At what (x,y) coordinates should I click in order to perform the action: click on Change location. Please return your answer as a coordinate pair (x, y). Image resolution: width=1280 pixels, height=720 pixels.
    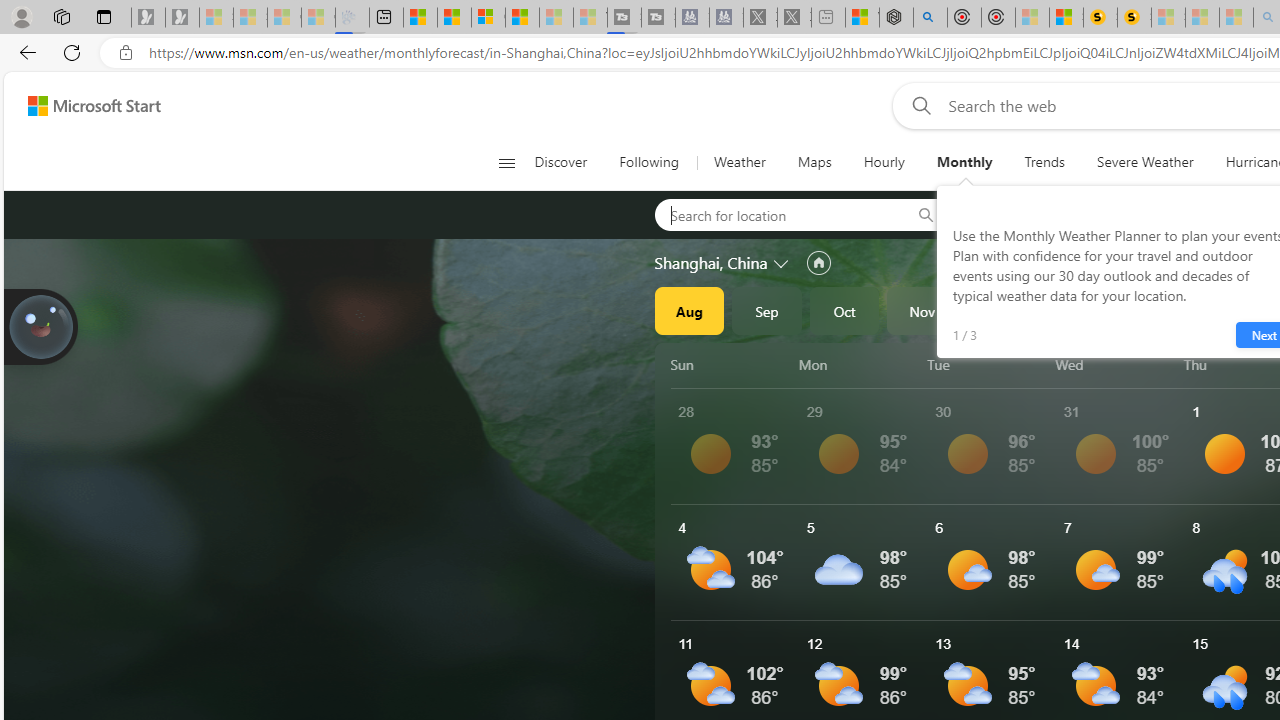
    Looking at the image, I should click on (782, 262).